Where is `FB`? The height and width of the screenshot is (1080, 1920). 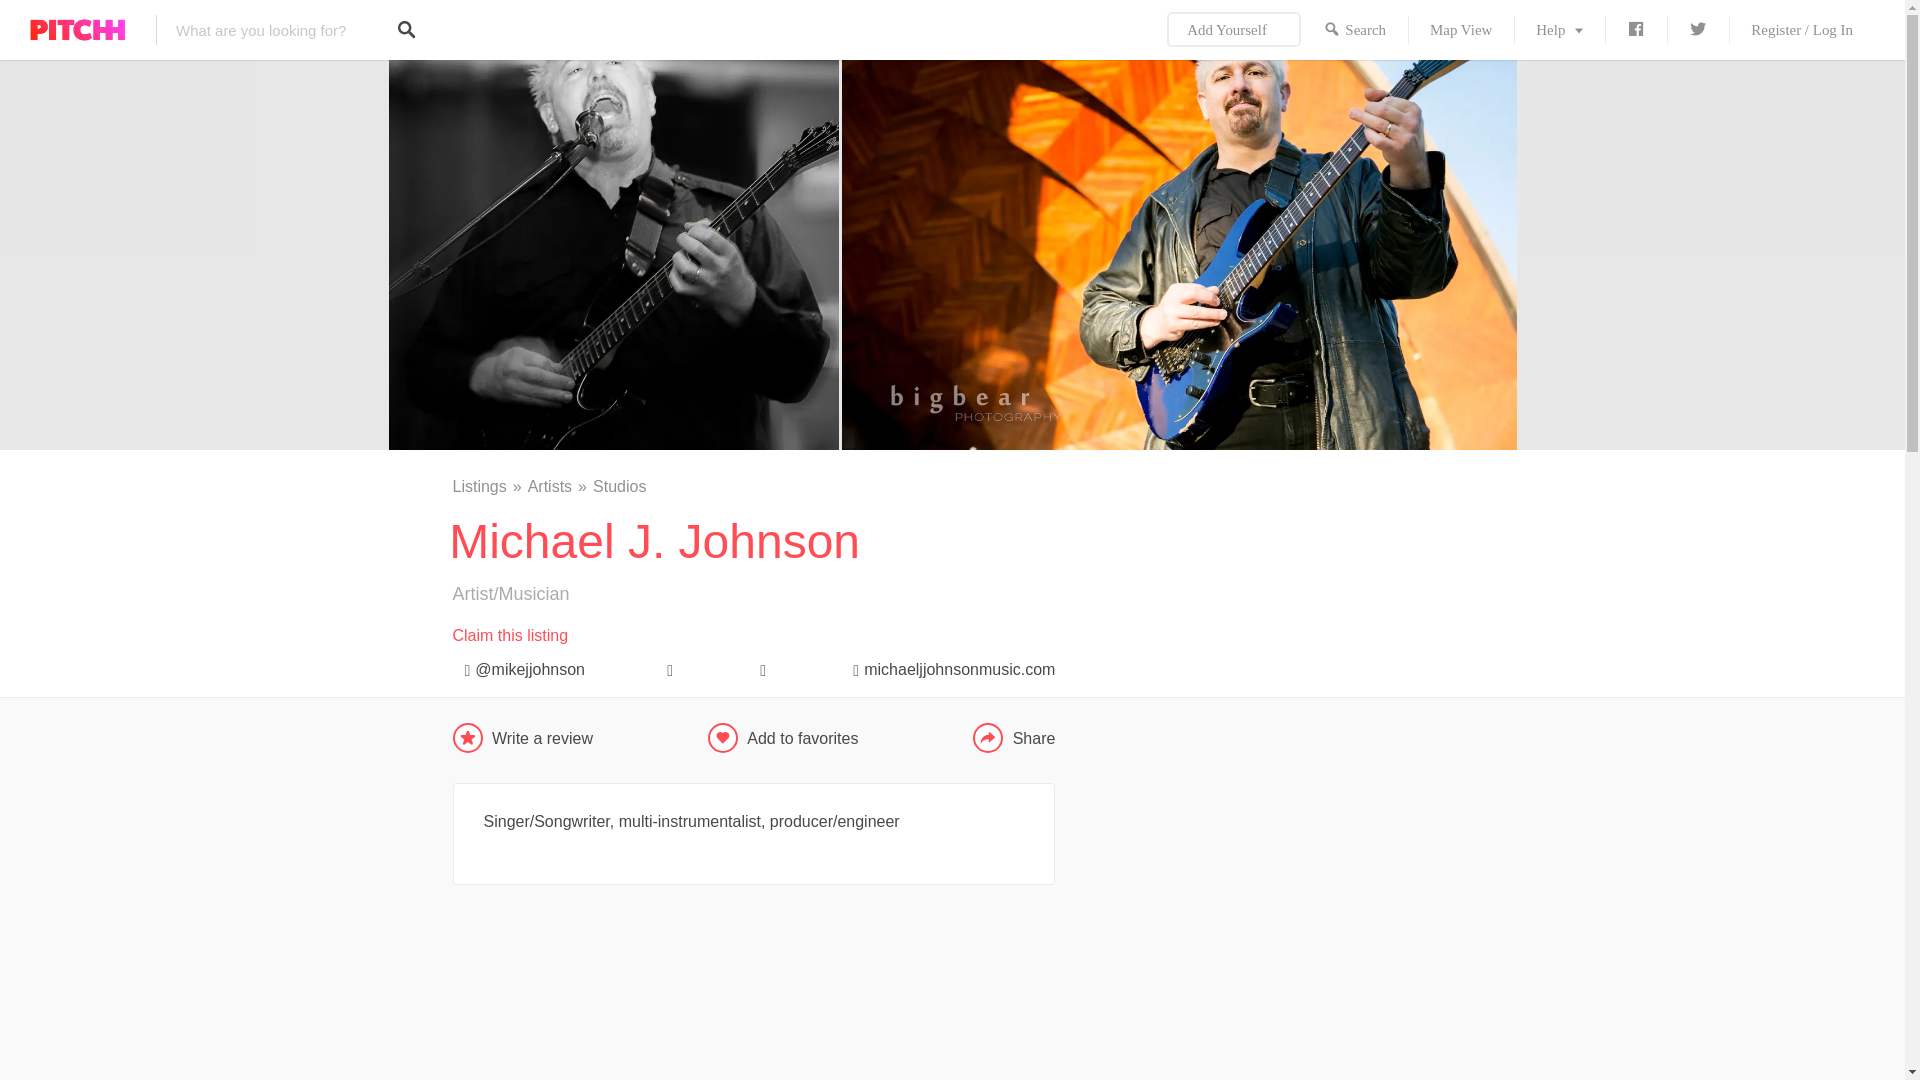
FB is located at coordinates (1636, 30).